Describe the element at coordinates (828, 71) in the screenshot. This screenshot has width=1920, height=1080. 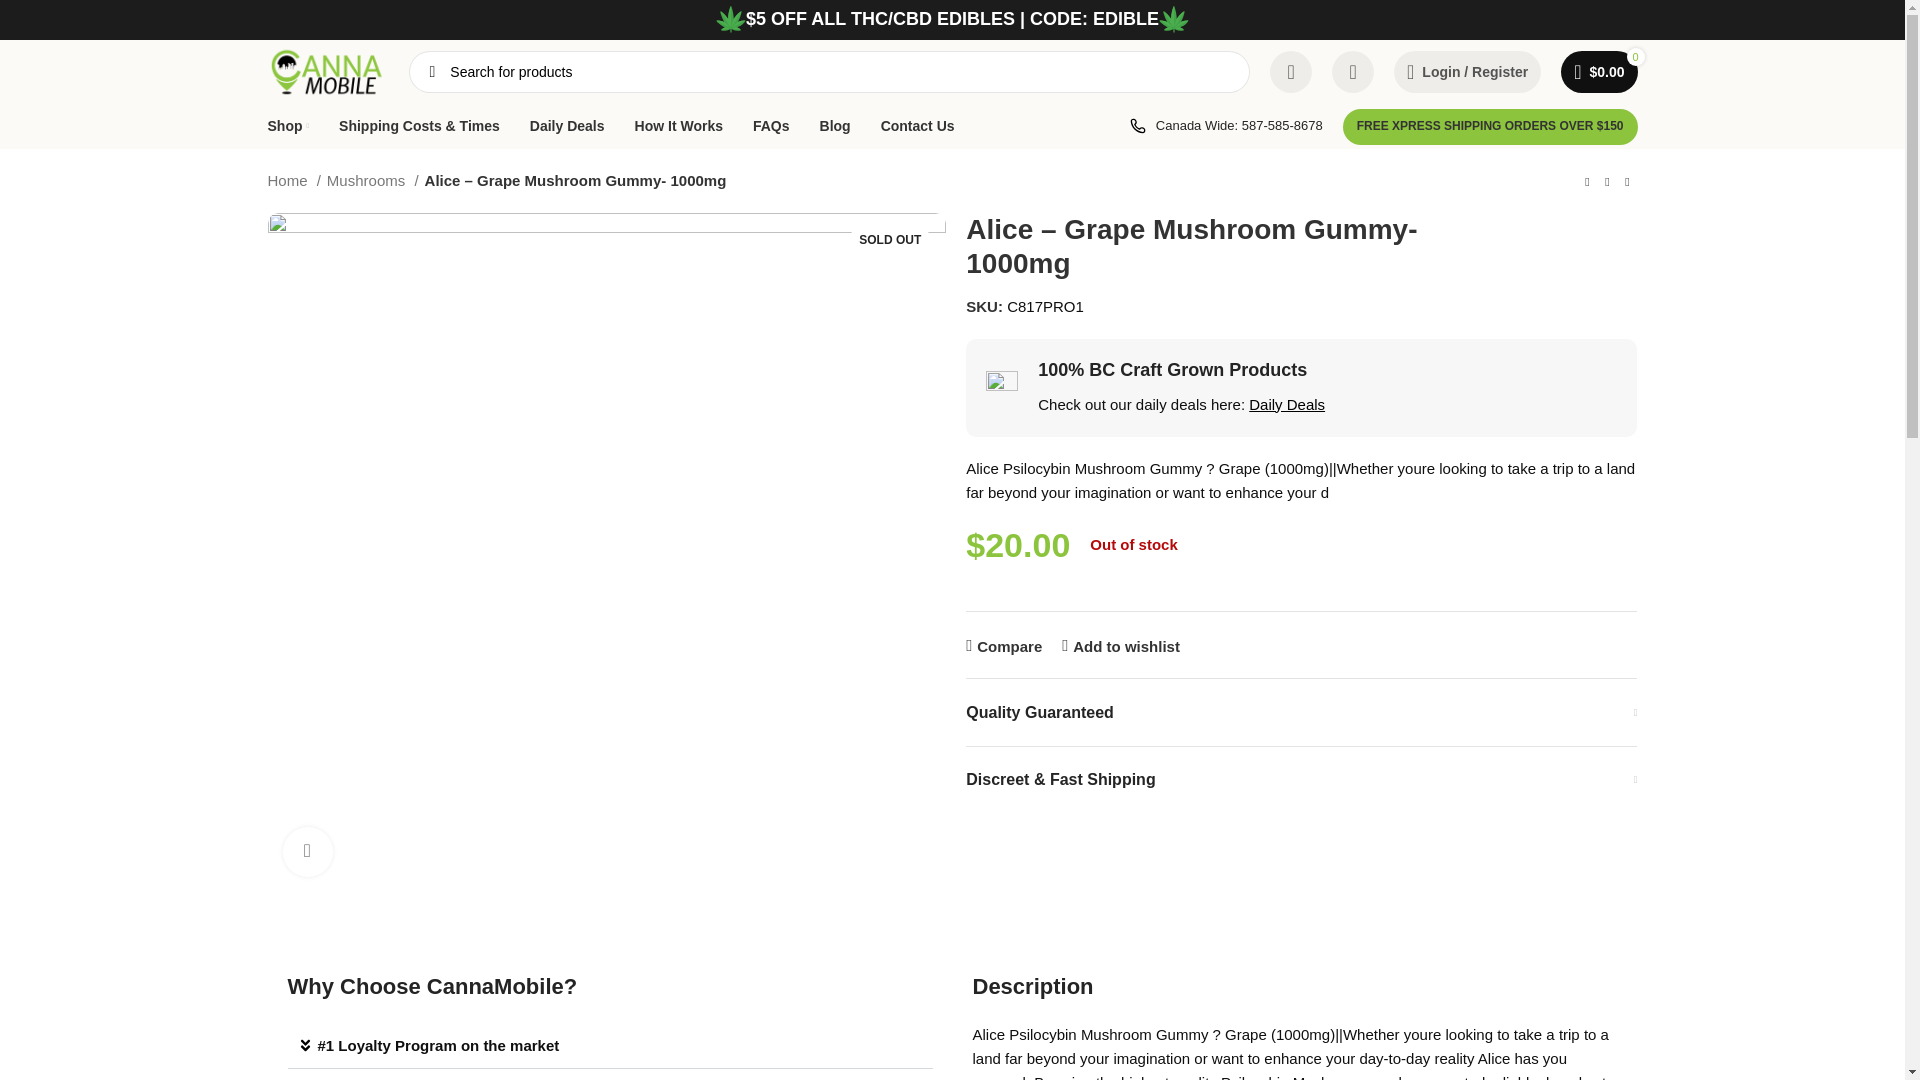
I see `Search for products` at that location.